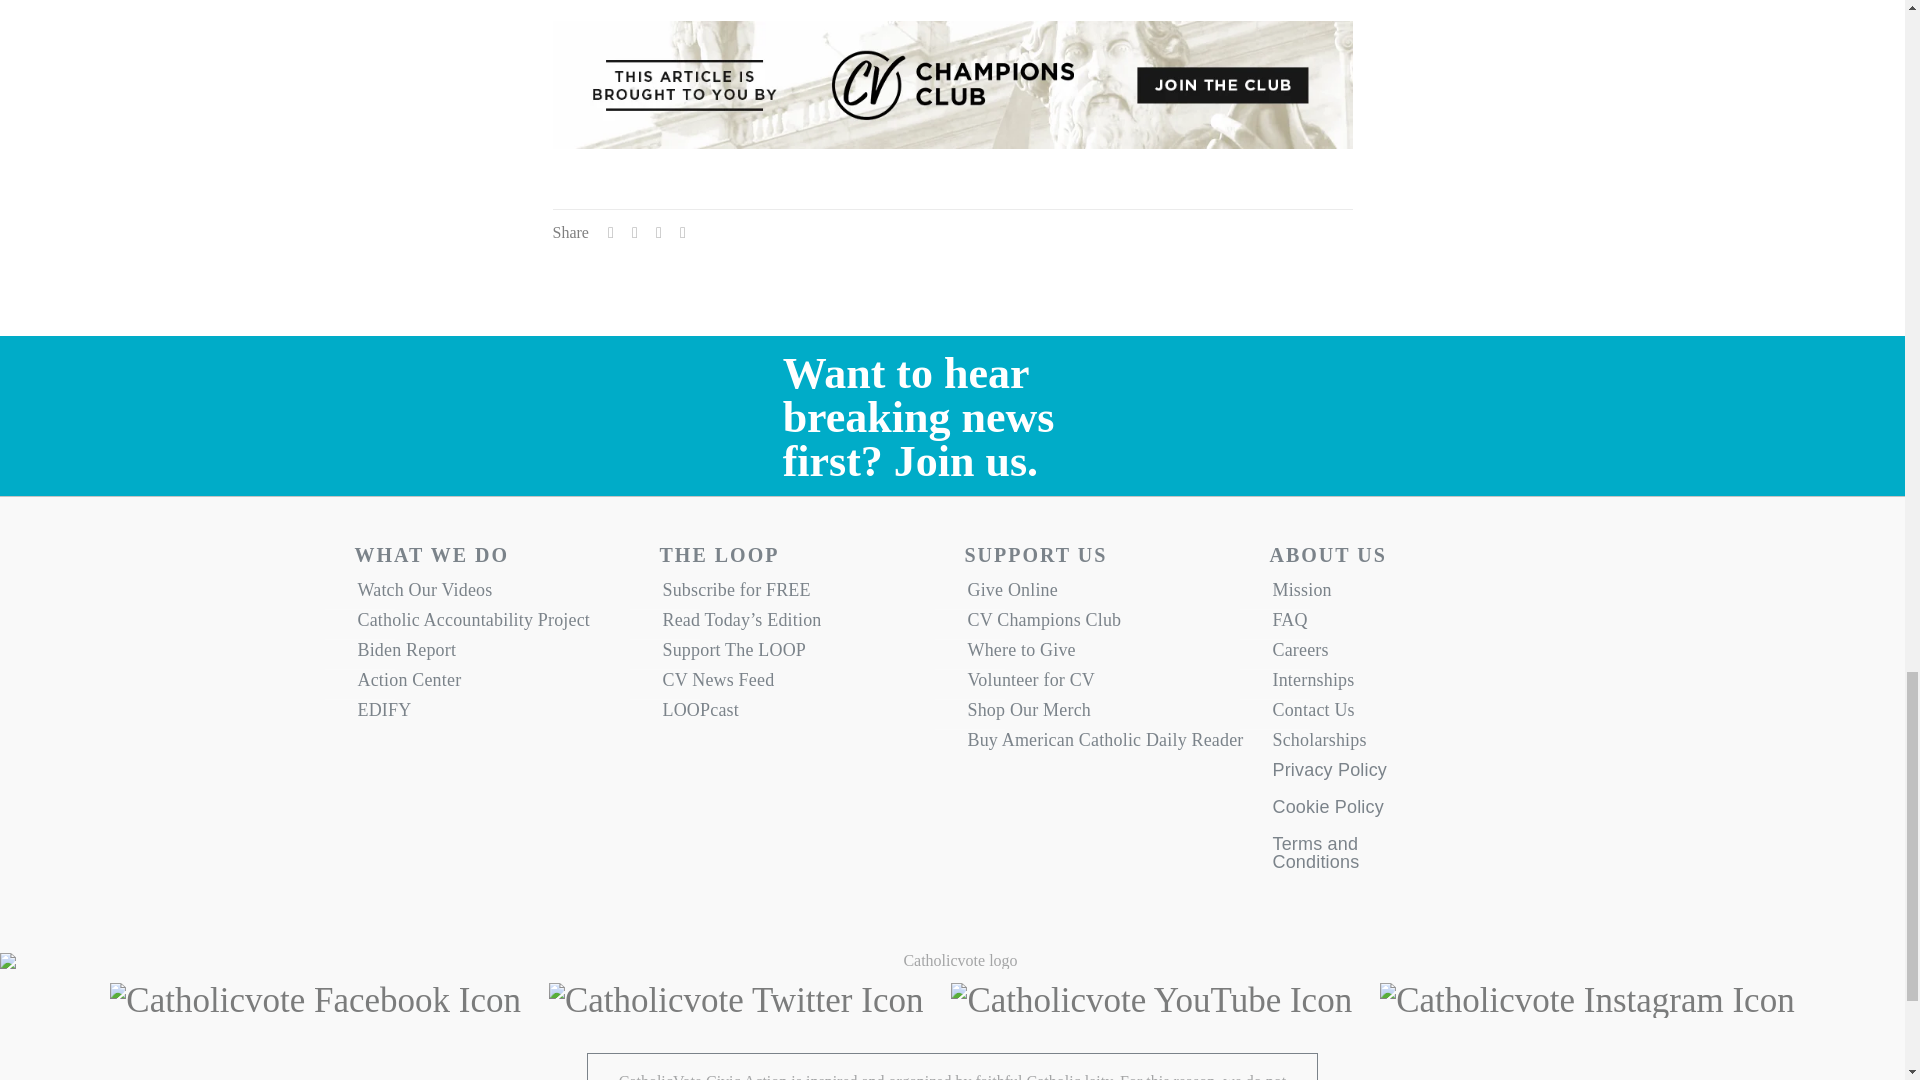 The width and height of the screenshot is (1920, 1080). Describe the element at coordinates (800, 684) in the screenshot. I see `CV News Feed` at that location.